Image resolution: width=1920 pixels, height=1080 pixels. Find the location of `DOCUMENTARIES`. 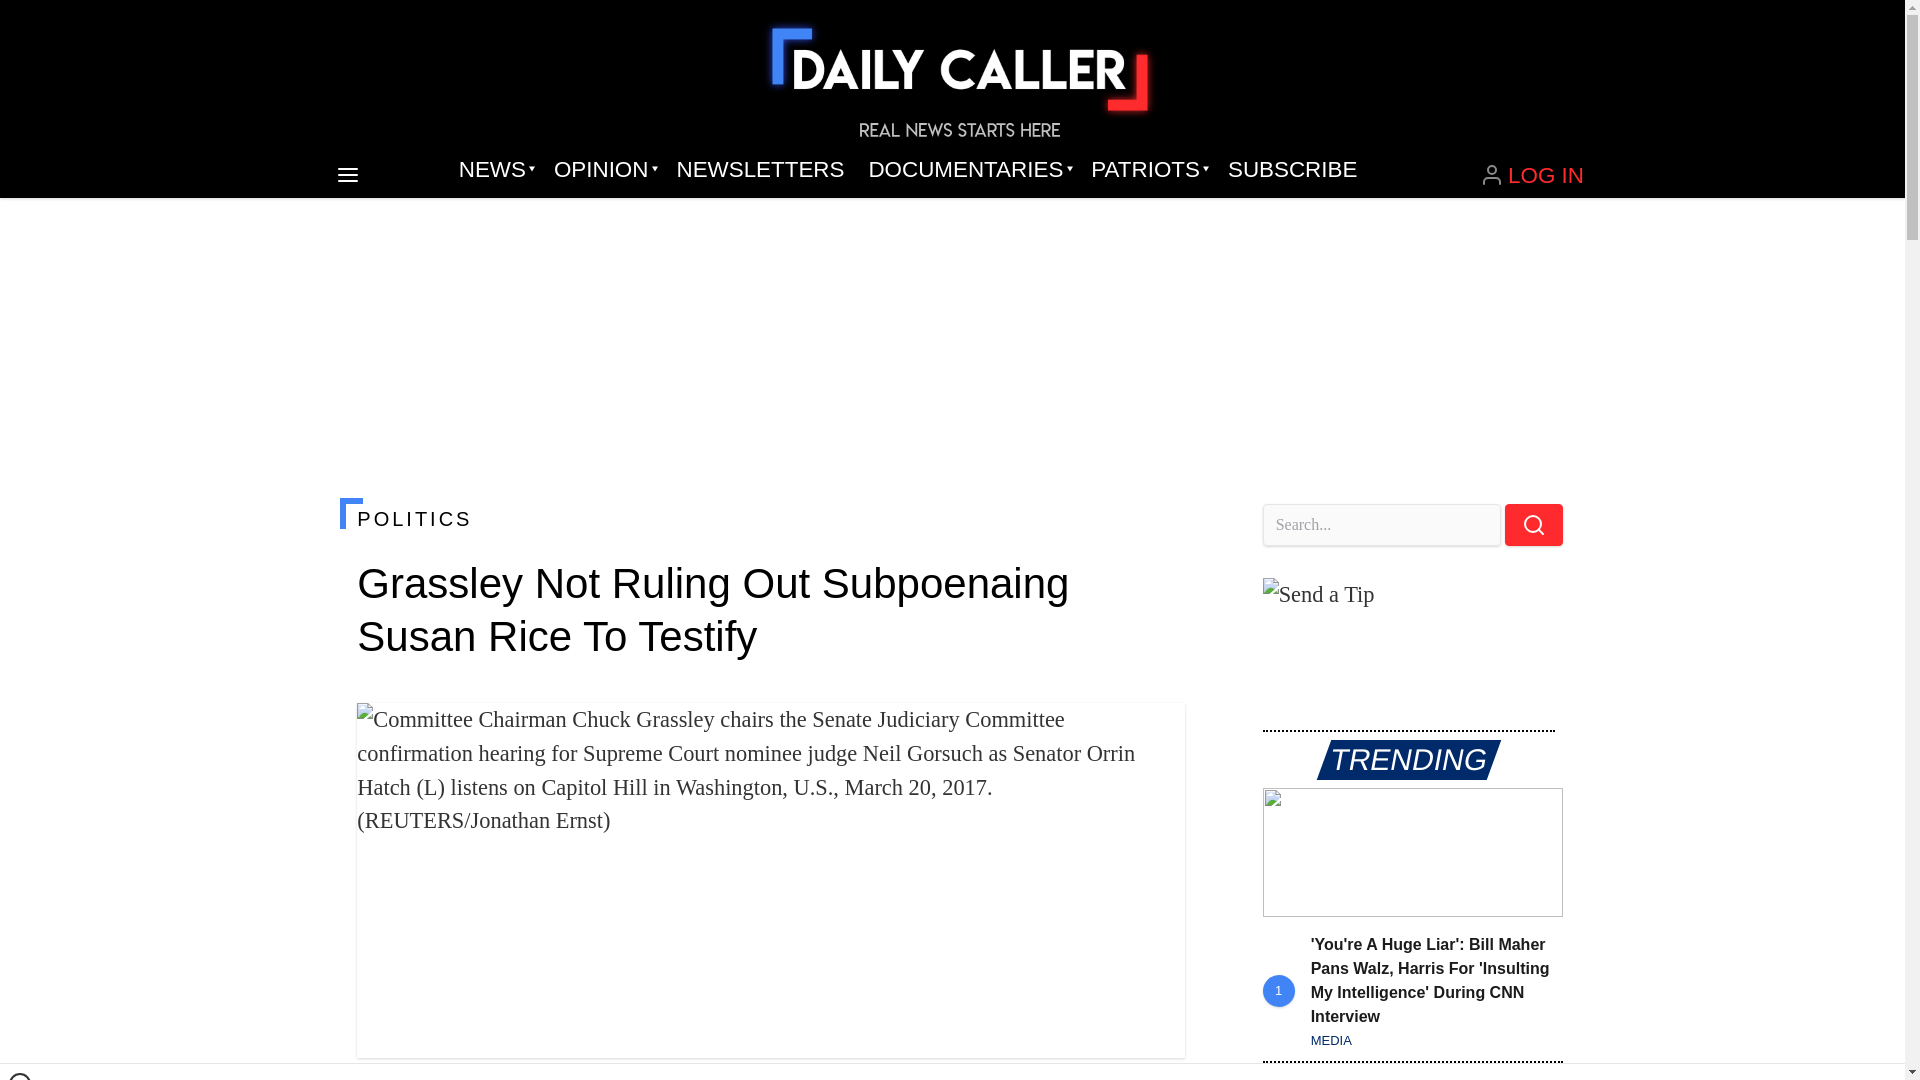

DOCUMENTARIES is located at coordinates (968, 170).